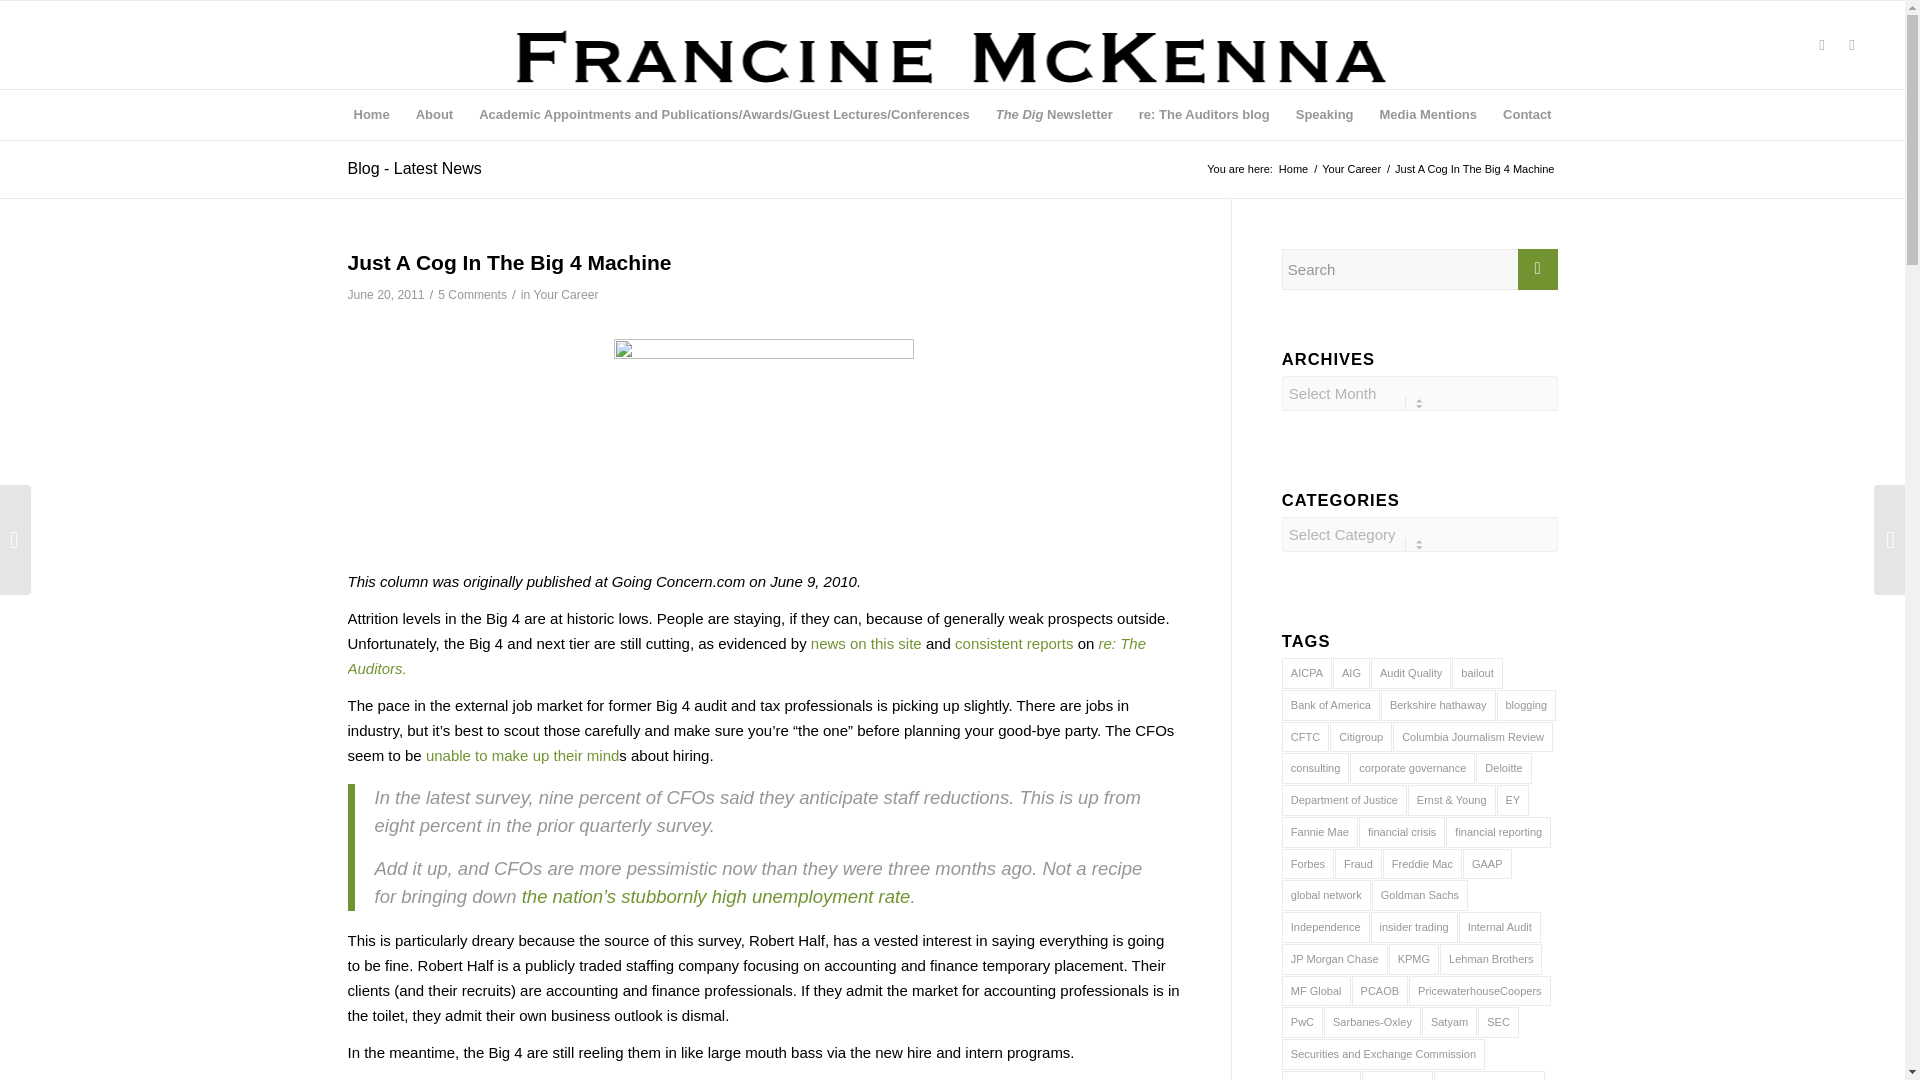 Image resolution: width=1920 pixels, height=1080 pixels. Describe the element at coordinates (1526, 114) in the screenshot. I see `Contact` at that location.